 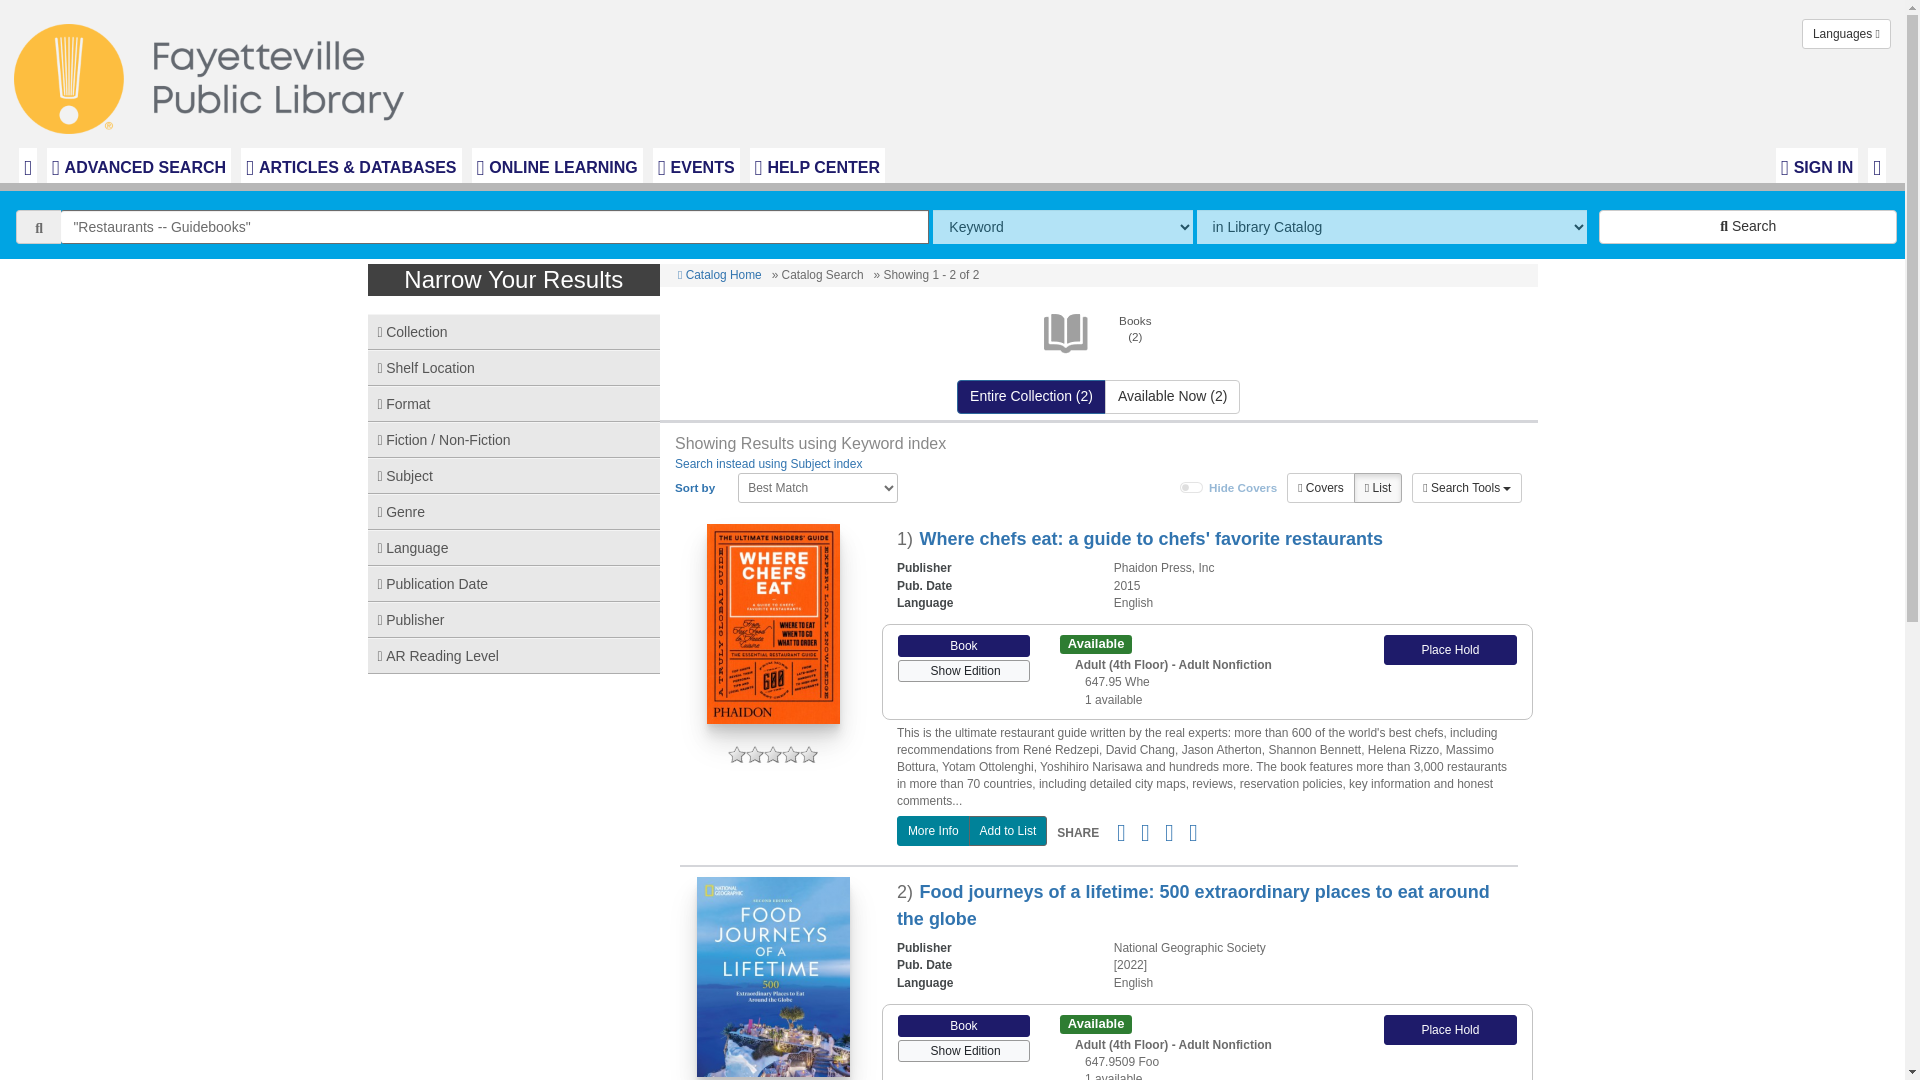 I want to click on SIGN IN, so click(x=1817, y=165).